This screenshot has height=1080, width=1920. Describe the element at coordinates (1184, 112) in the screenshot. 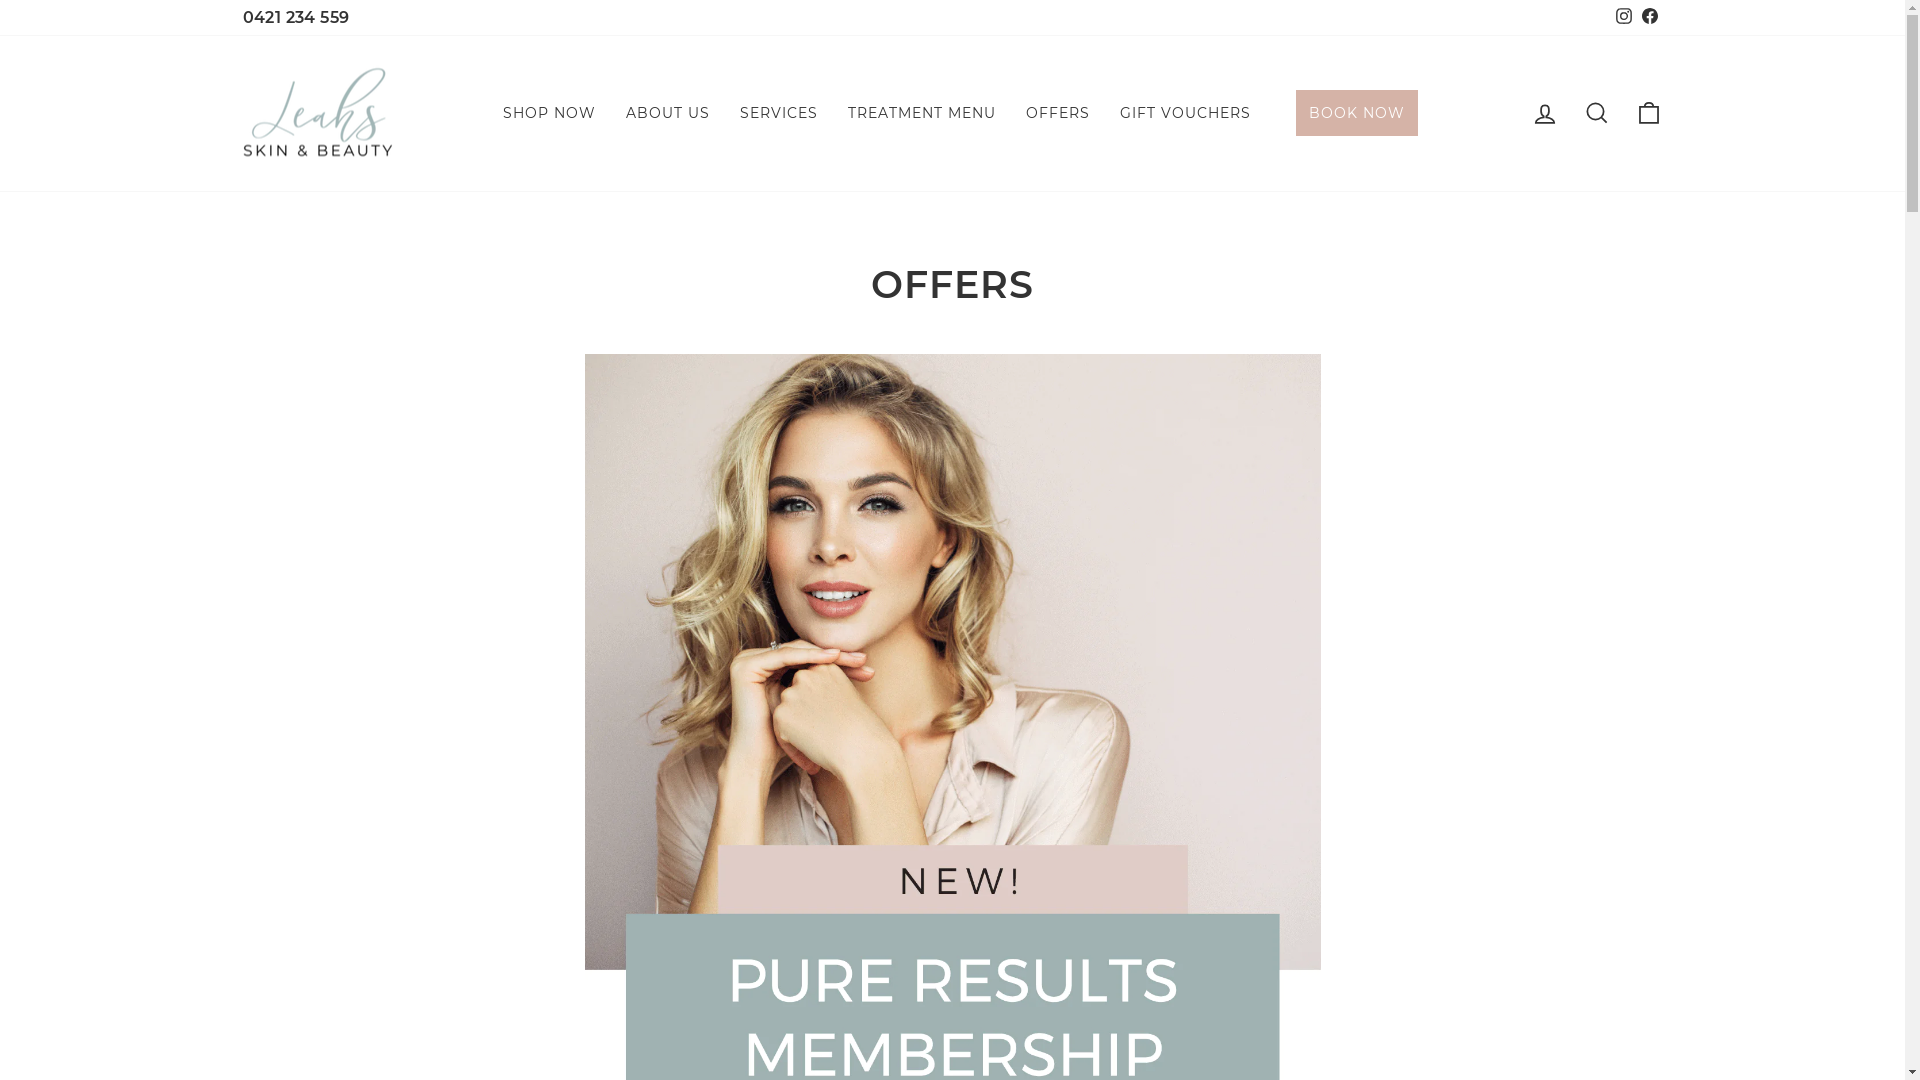

I see `GIFT VOUCHERS` at that location.